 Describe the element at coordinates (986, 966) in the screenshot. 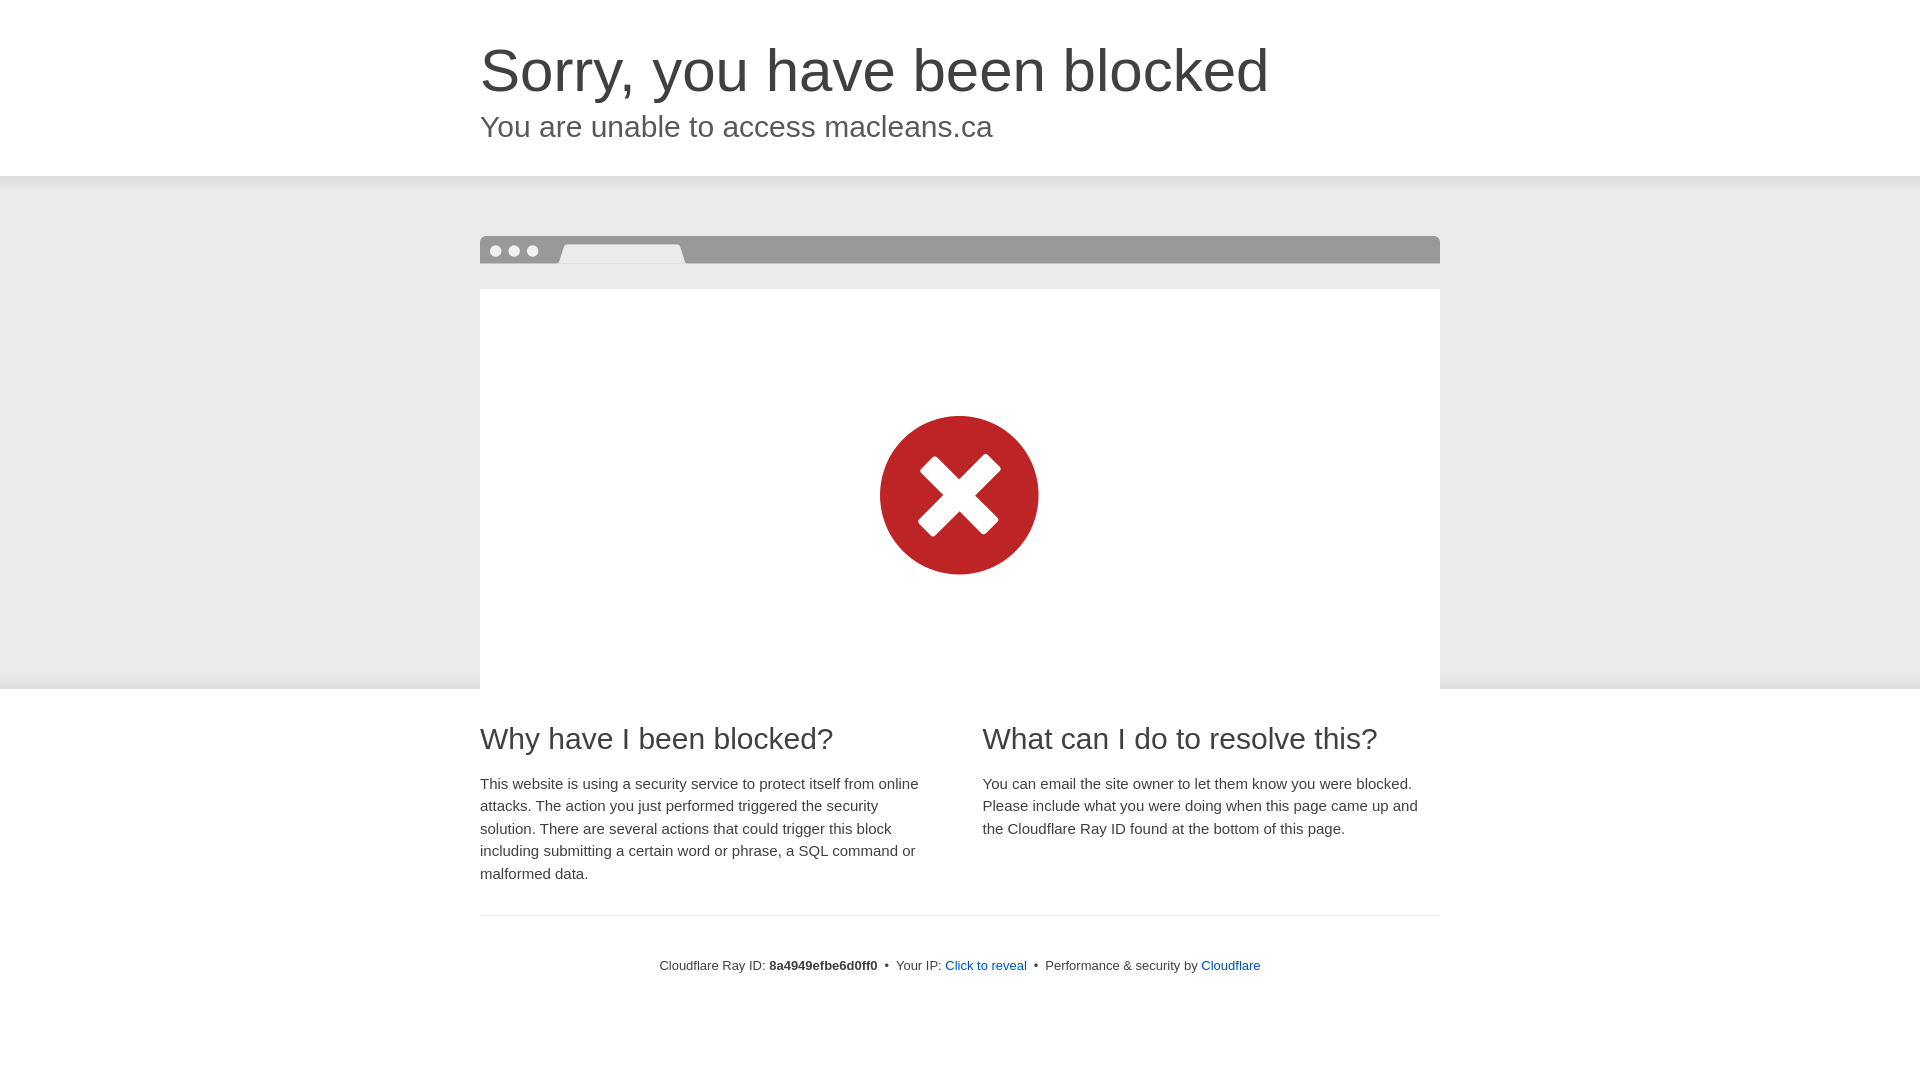

I see `Click to reveal` at that location.